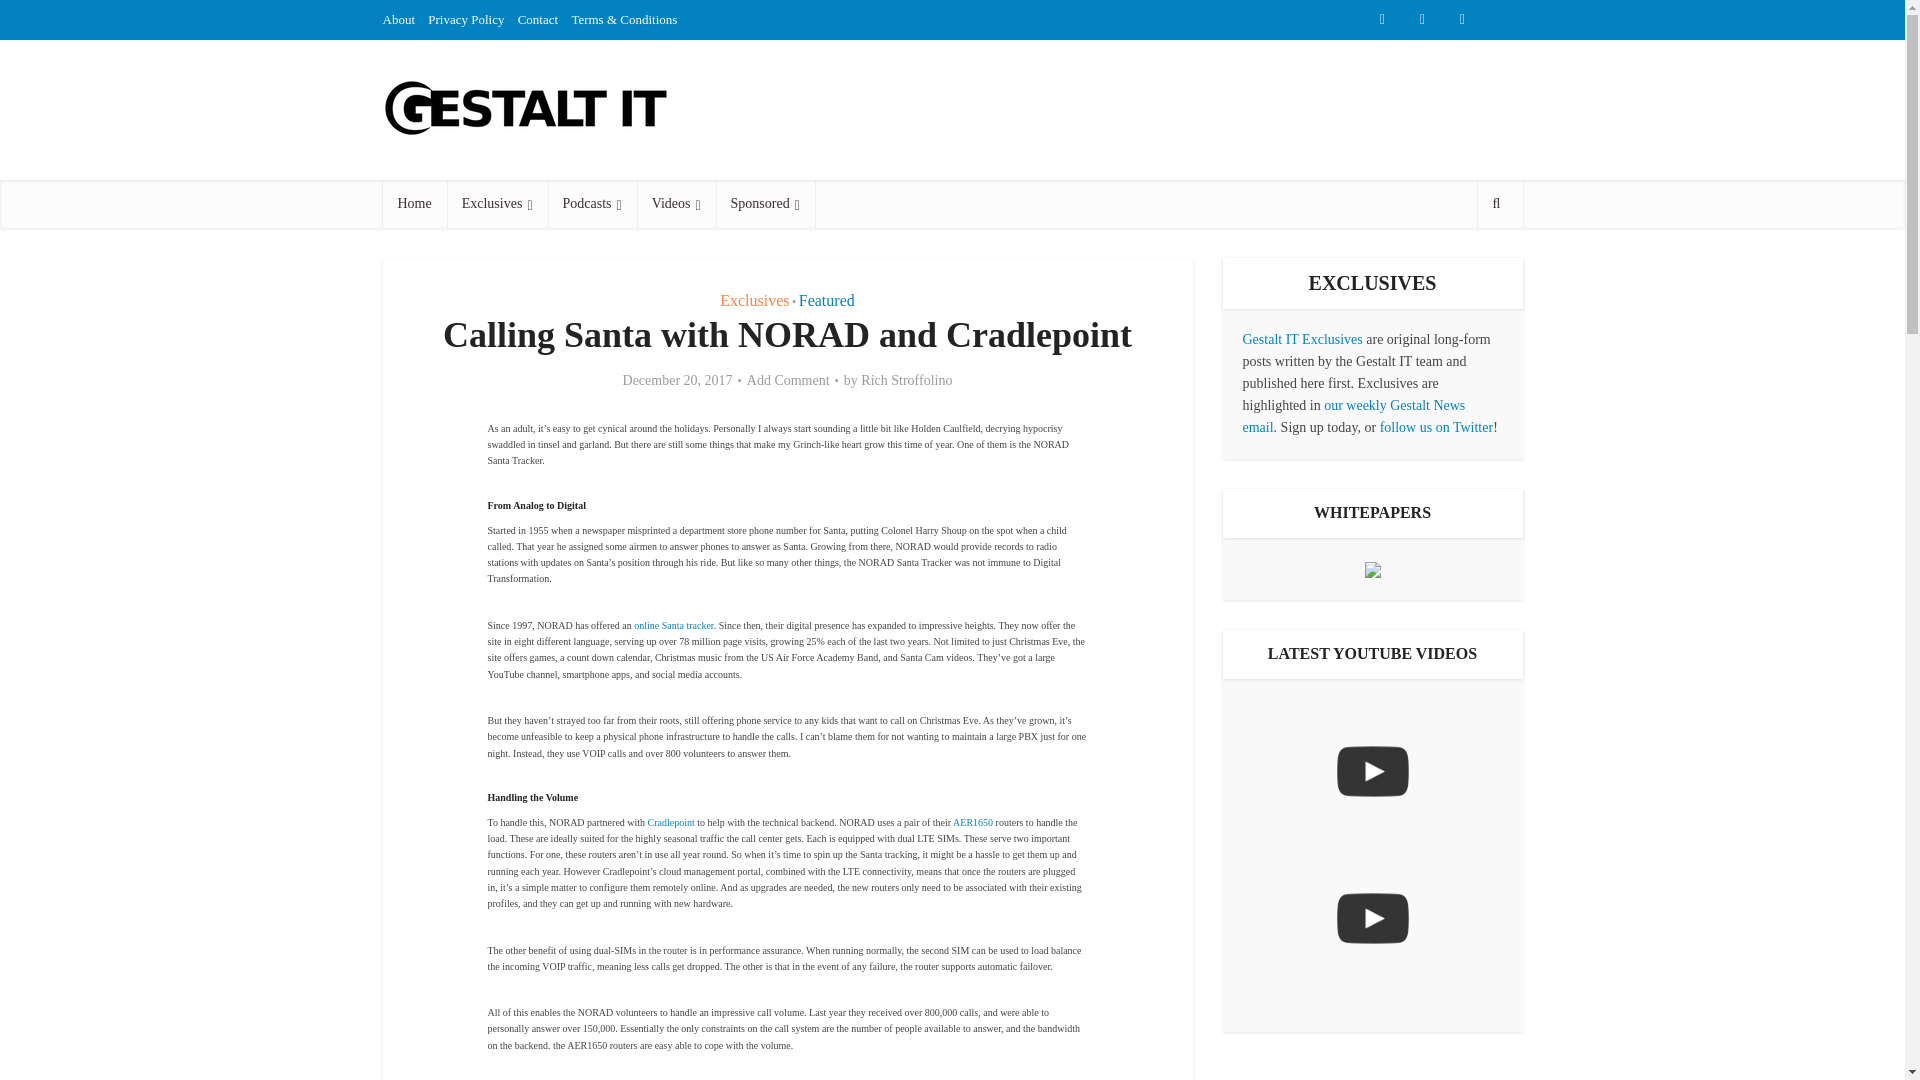  I want to click on 20. AI Has A Place In Networking Operations, so click(1372, 918).